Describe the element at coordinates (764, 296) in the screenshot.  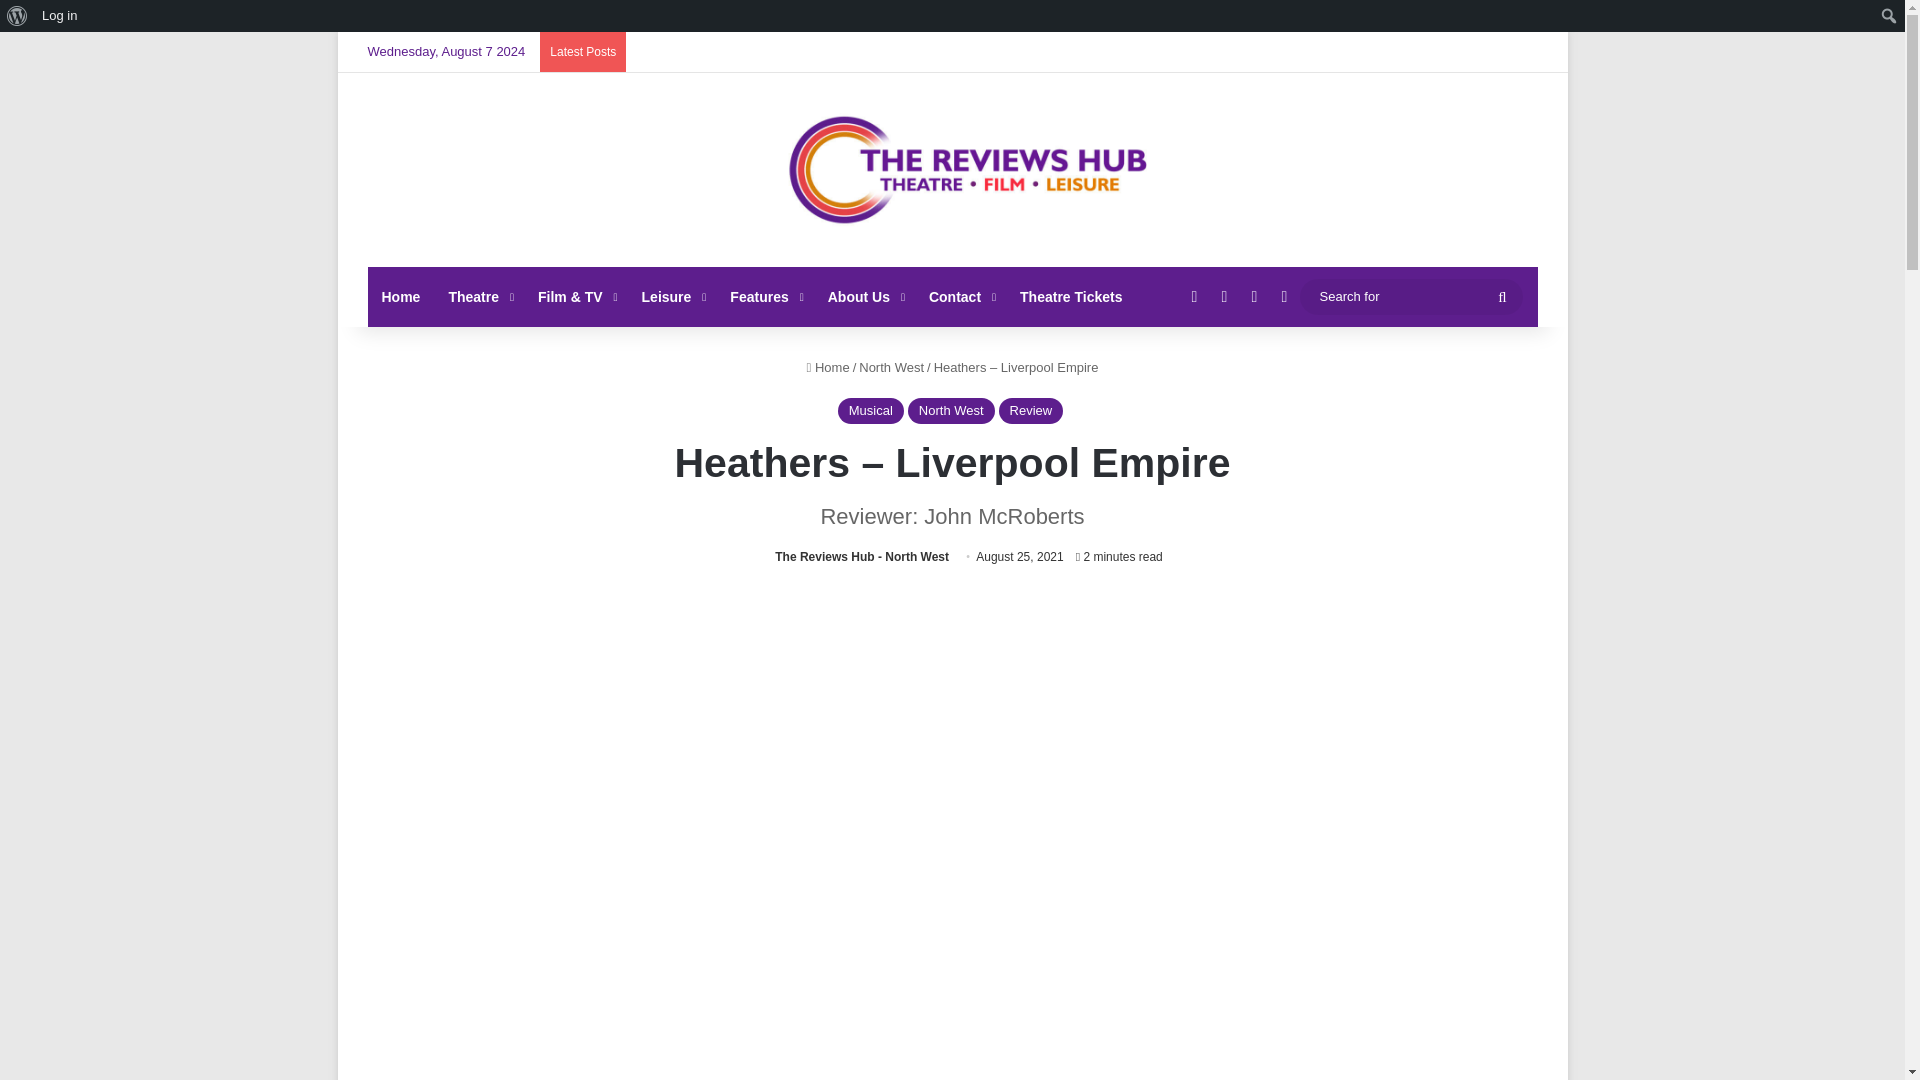
I see `Features` at that location.